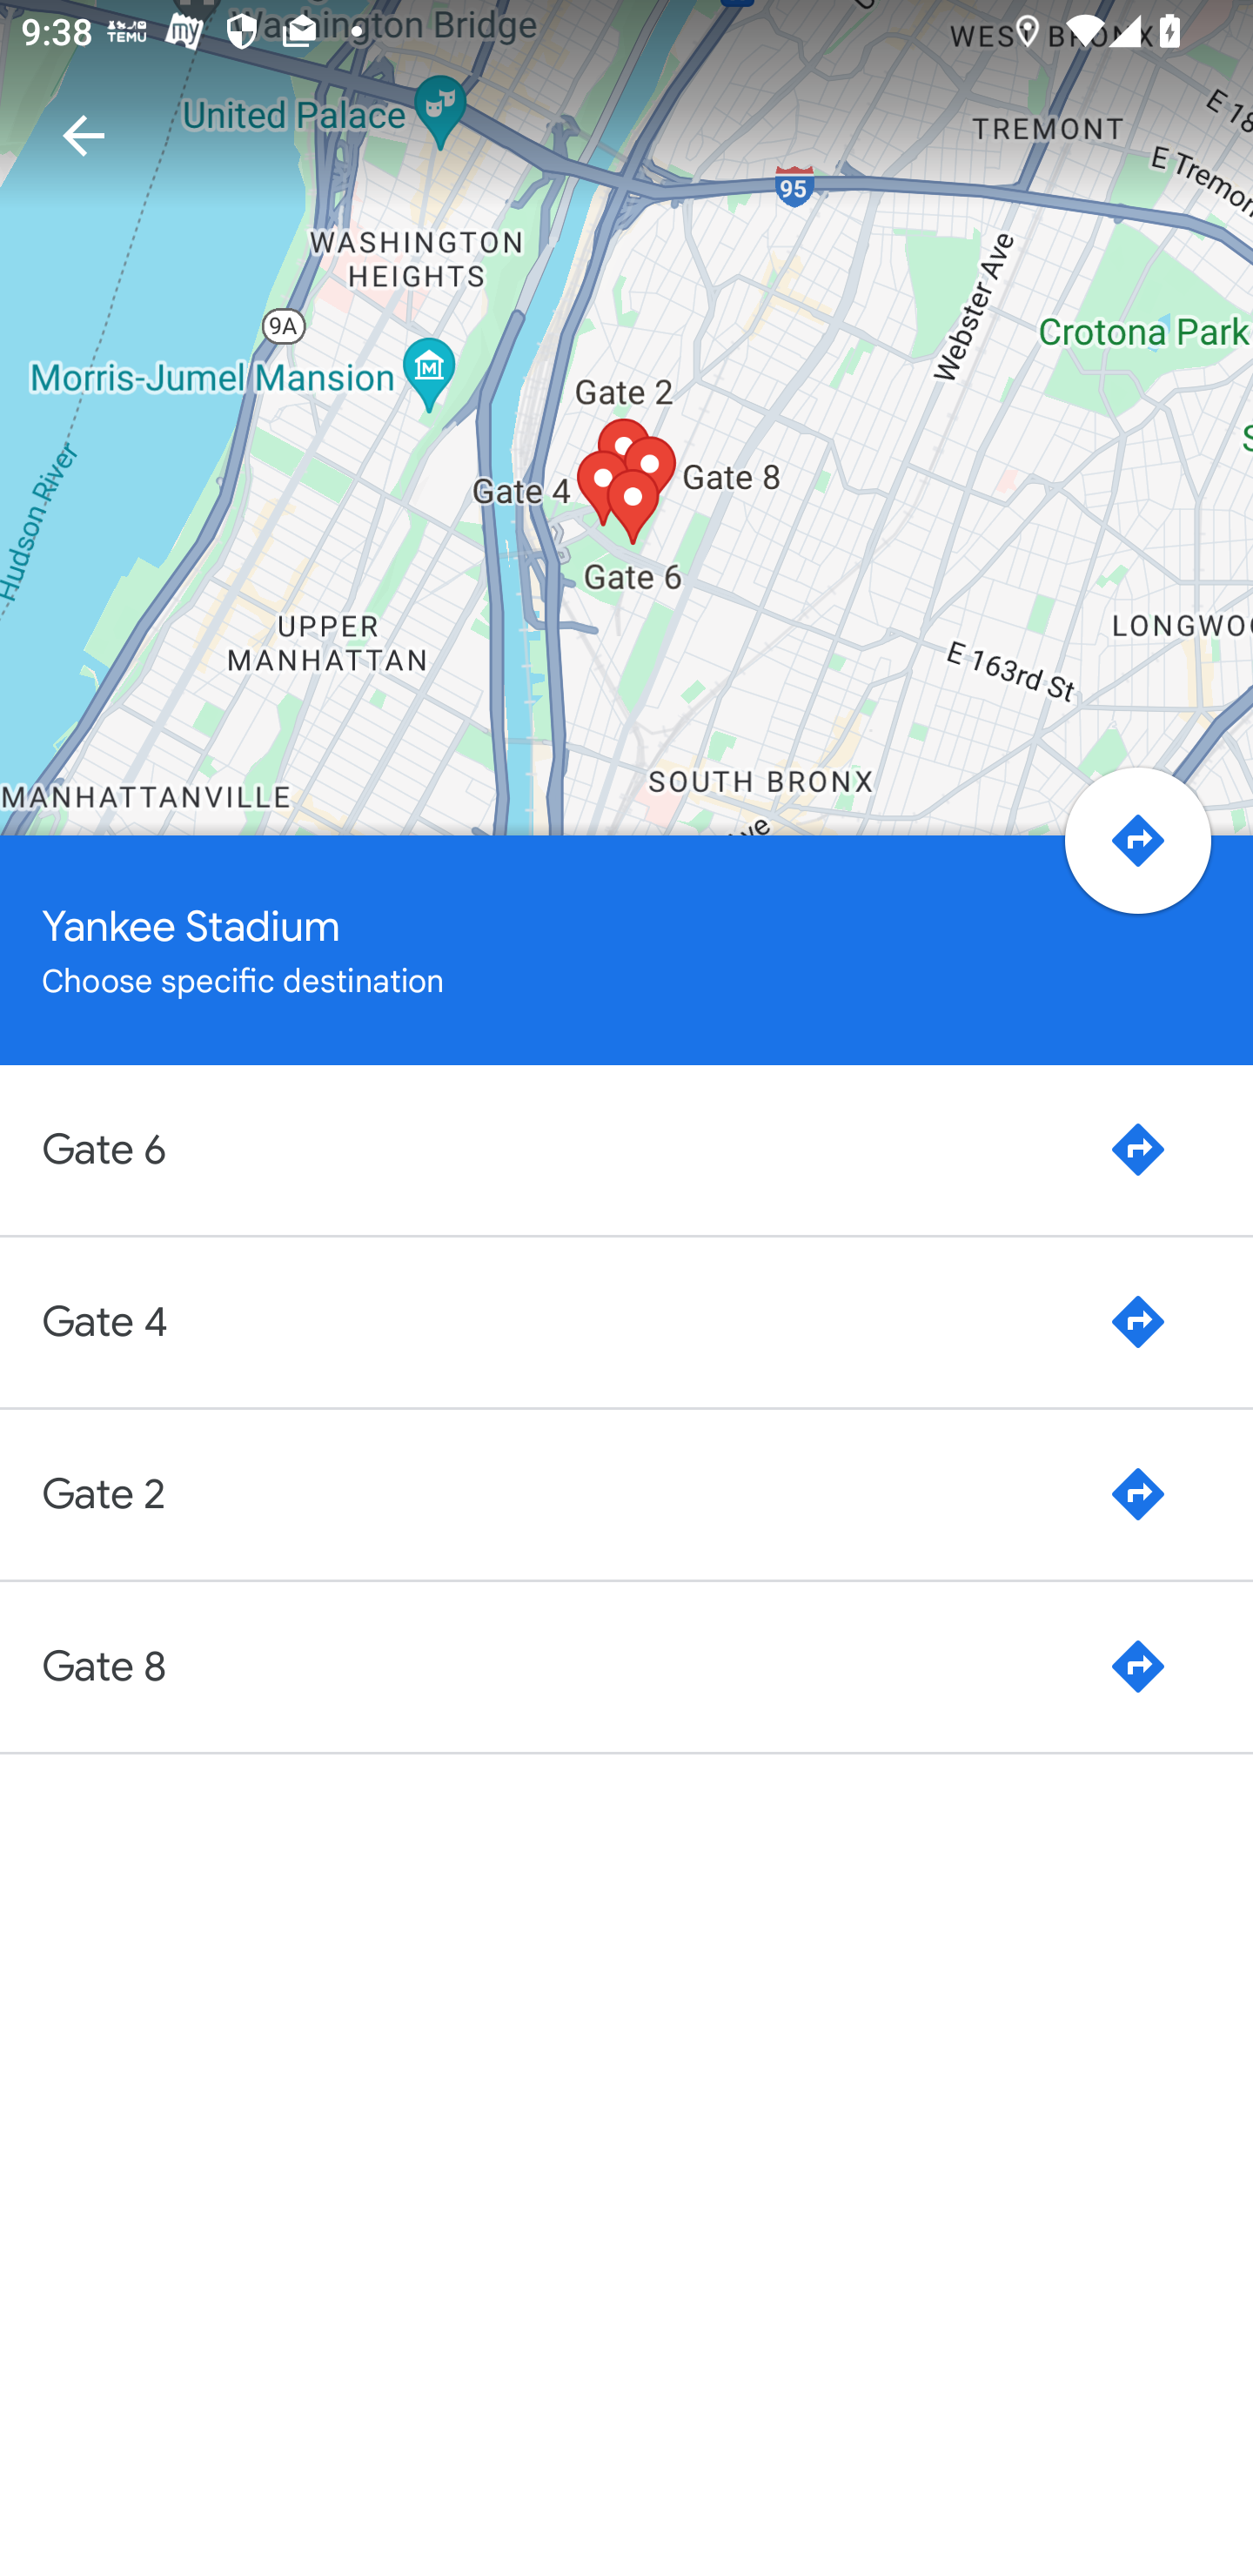  Describe the element at coordinates (1137, 1667) in the screenshot. I see `Directions to Gate 8` at that location.